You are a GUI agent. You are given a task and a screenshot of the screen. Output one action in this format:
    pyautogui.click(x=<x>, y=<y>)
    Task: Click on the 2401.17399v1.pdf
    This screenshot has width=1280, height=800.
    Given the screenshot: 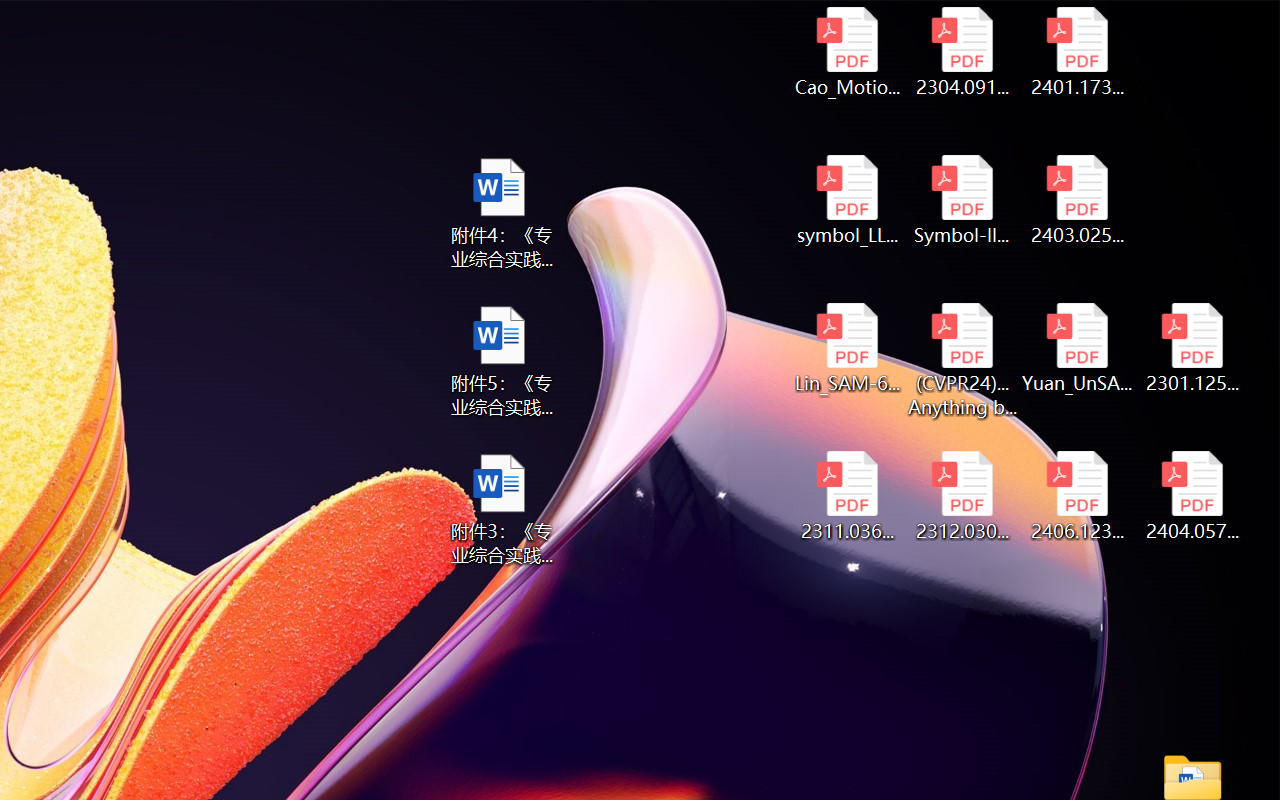 What is the action you would take?
    pyautogui.click(x=1078, y=52)
    